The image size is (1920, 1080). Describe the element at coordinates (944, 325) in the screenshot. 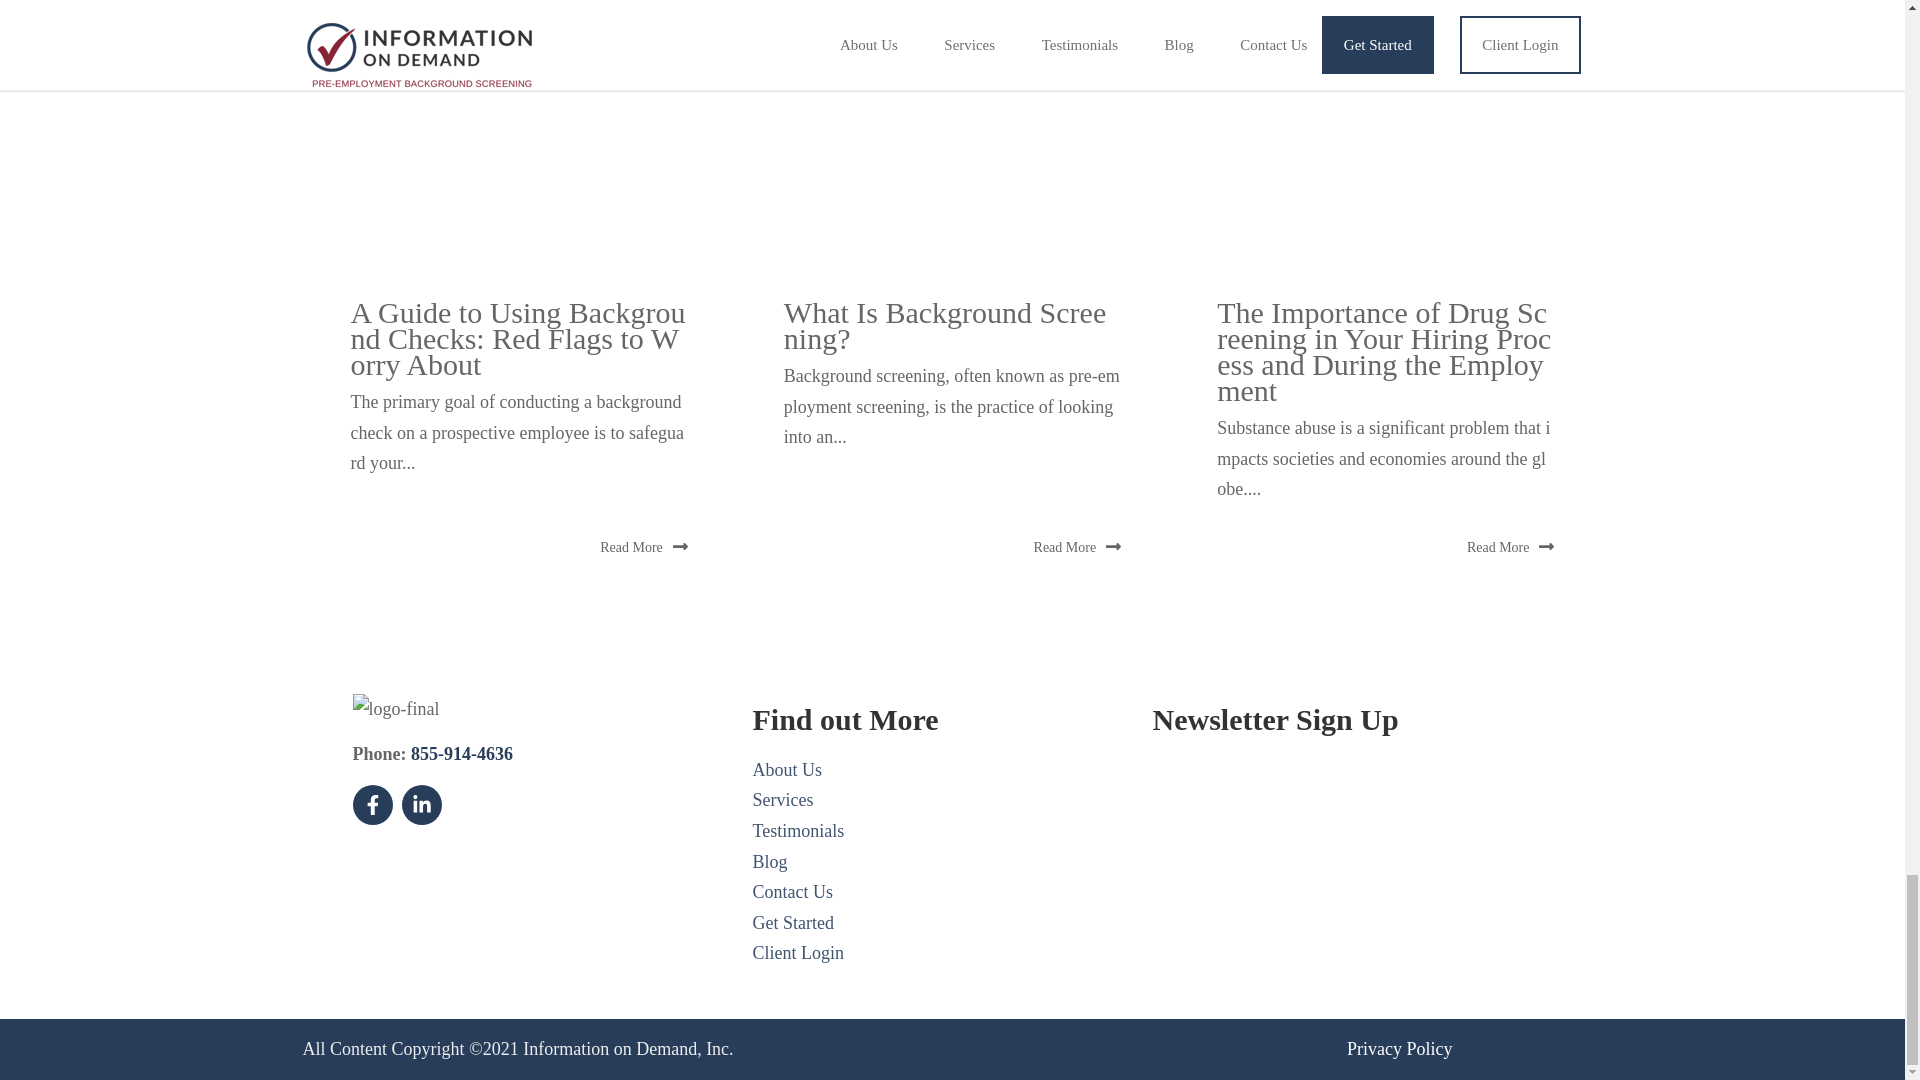

I see `What Is Background Screening?` at that location.